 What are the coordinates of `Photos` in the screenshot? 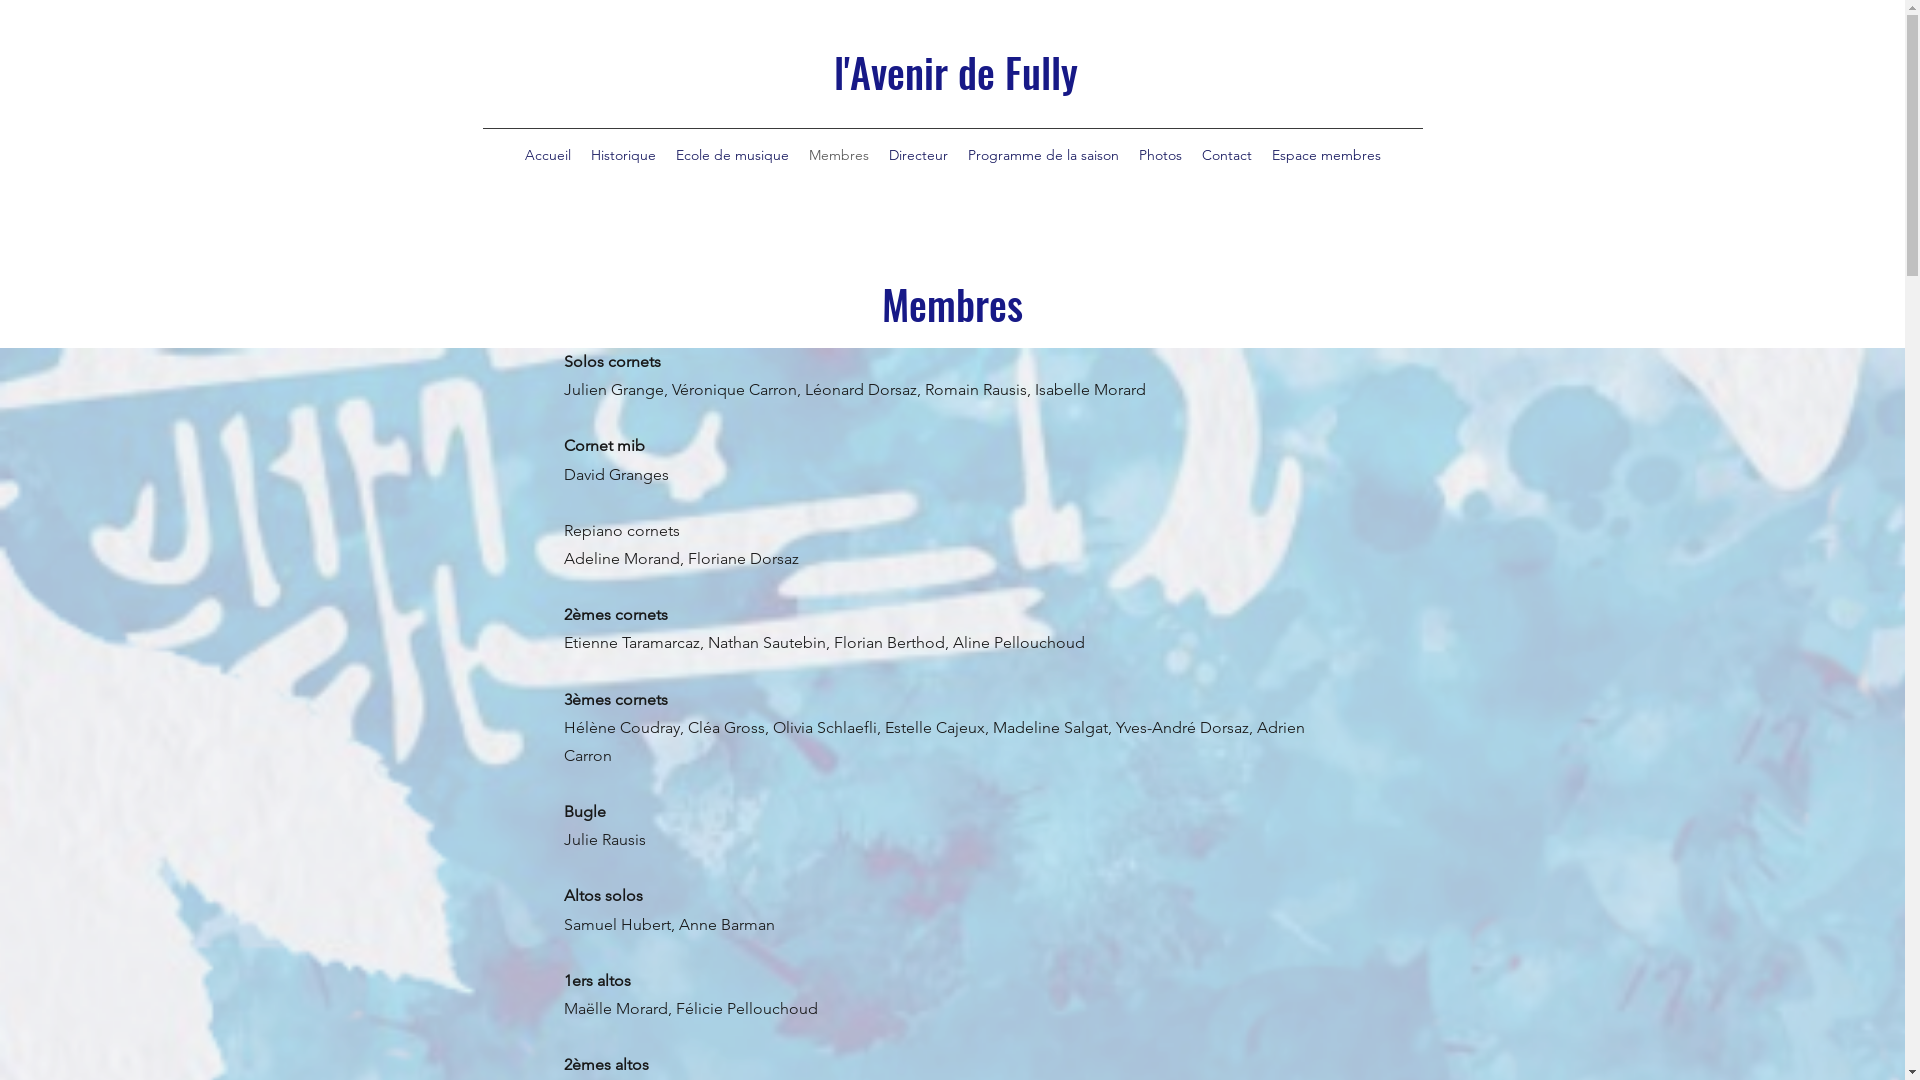 It's located at (1160, 155).